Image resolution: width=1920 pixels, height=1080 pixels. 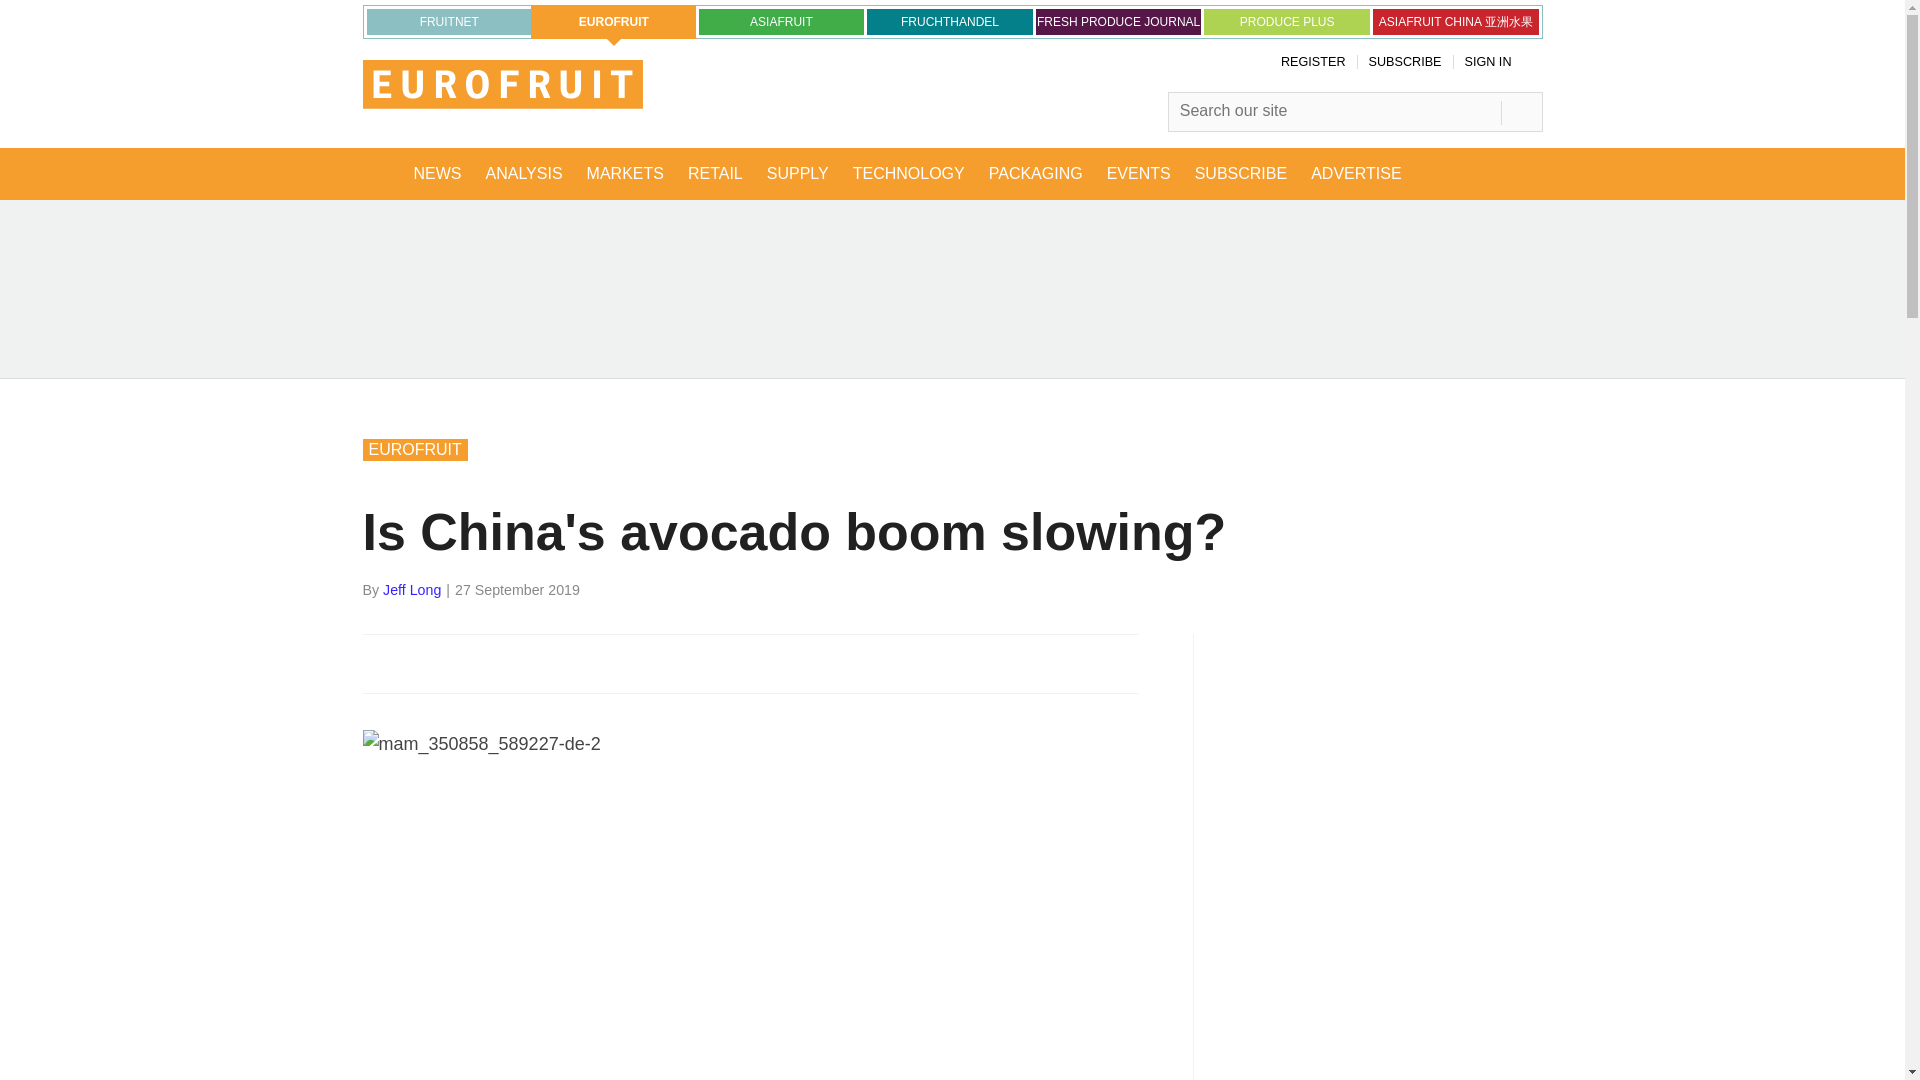 What do you see at coordinates (423, 662) in the screenshot?
I see `Share this on Twitter` at bounding box center [423, 662].